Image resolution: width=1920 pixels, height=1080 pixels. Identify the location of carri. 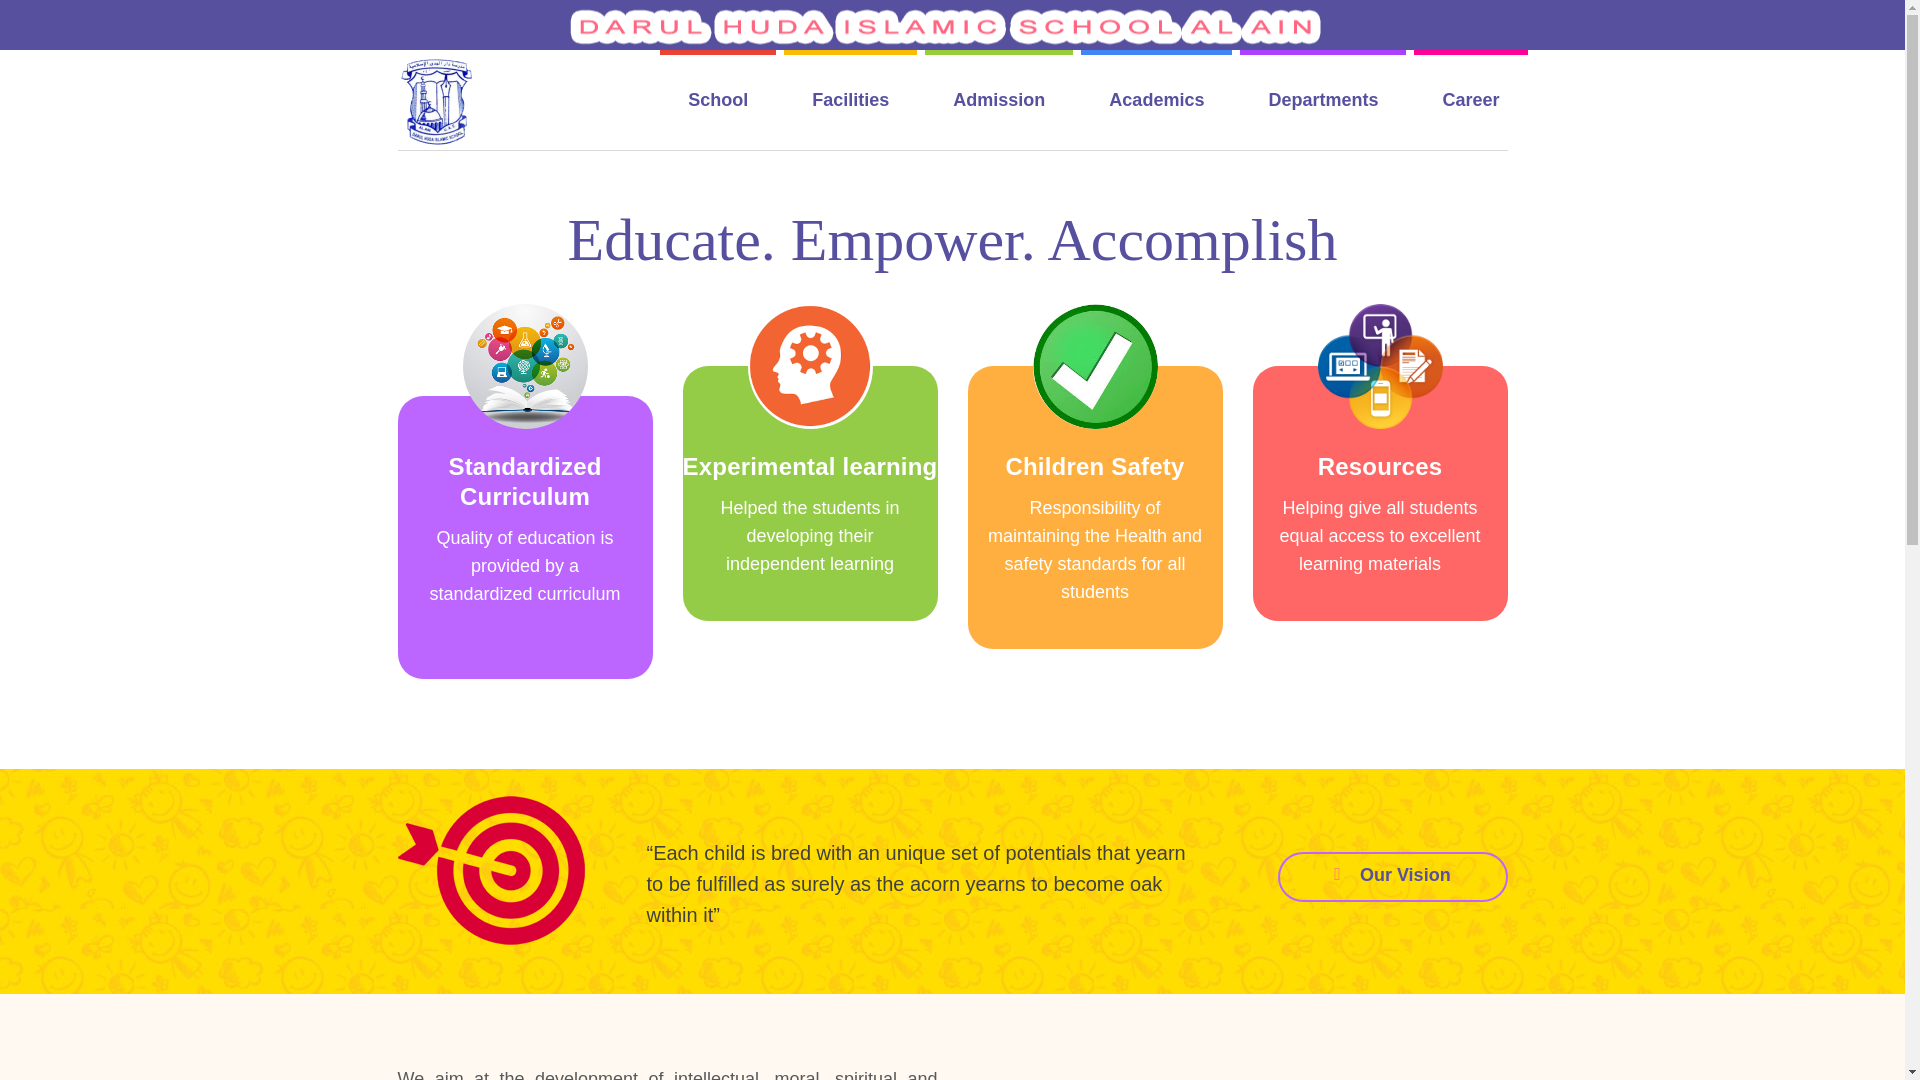
(1380, 366).